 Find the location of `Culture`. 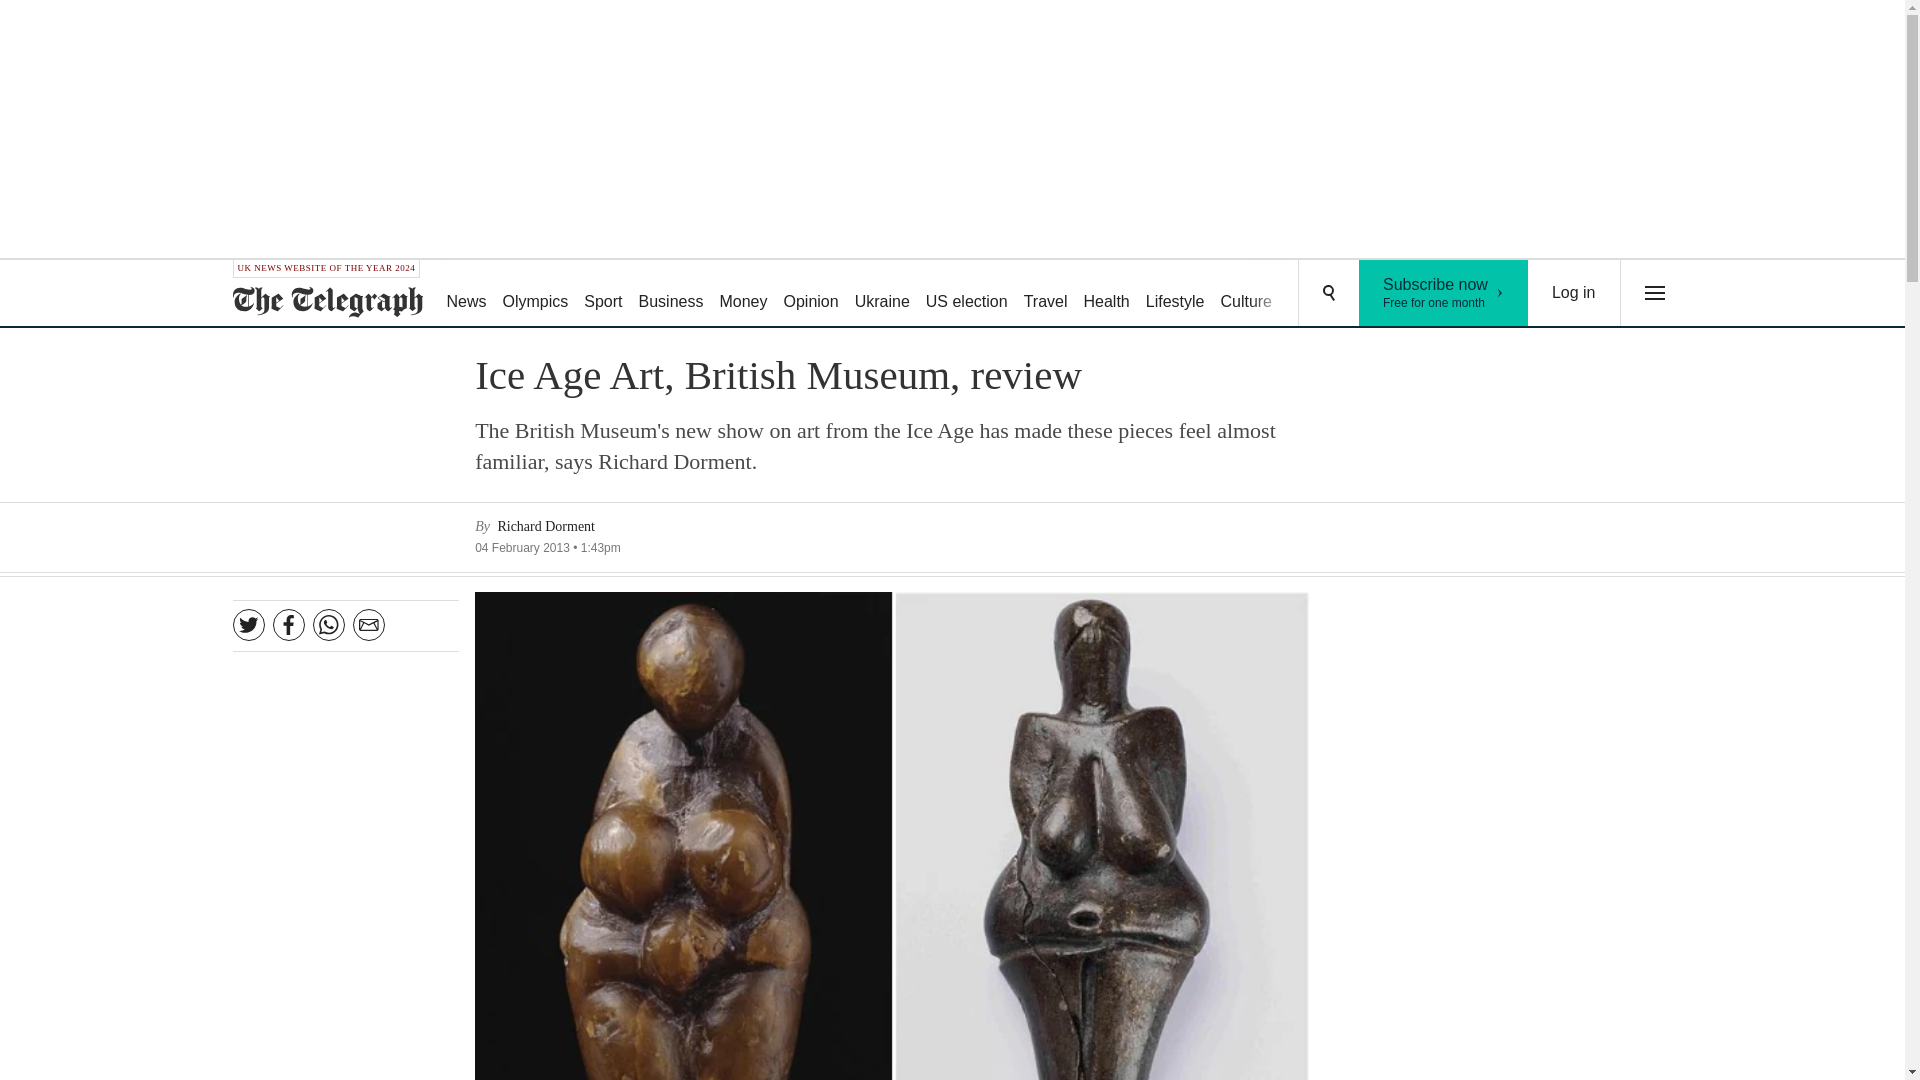

Culture is located at coordinates (1444, 293).